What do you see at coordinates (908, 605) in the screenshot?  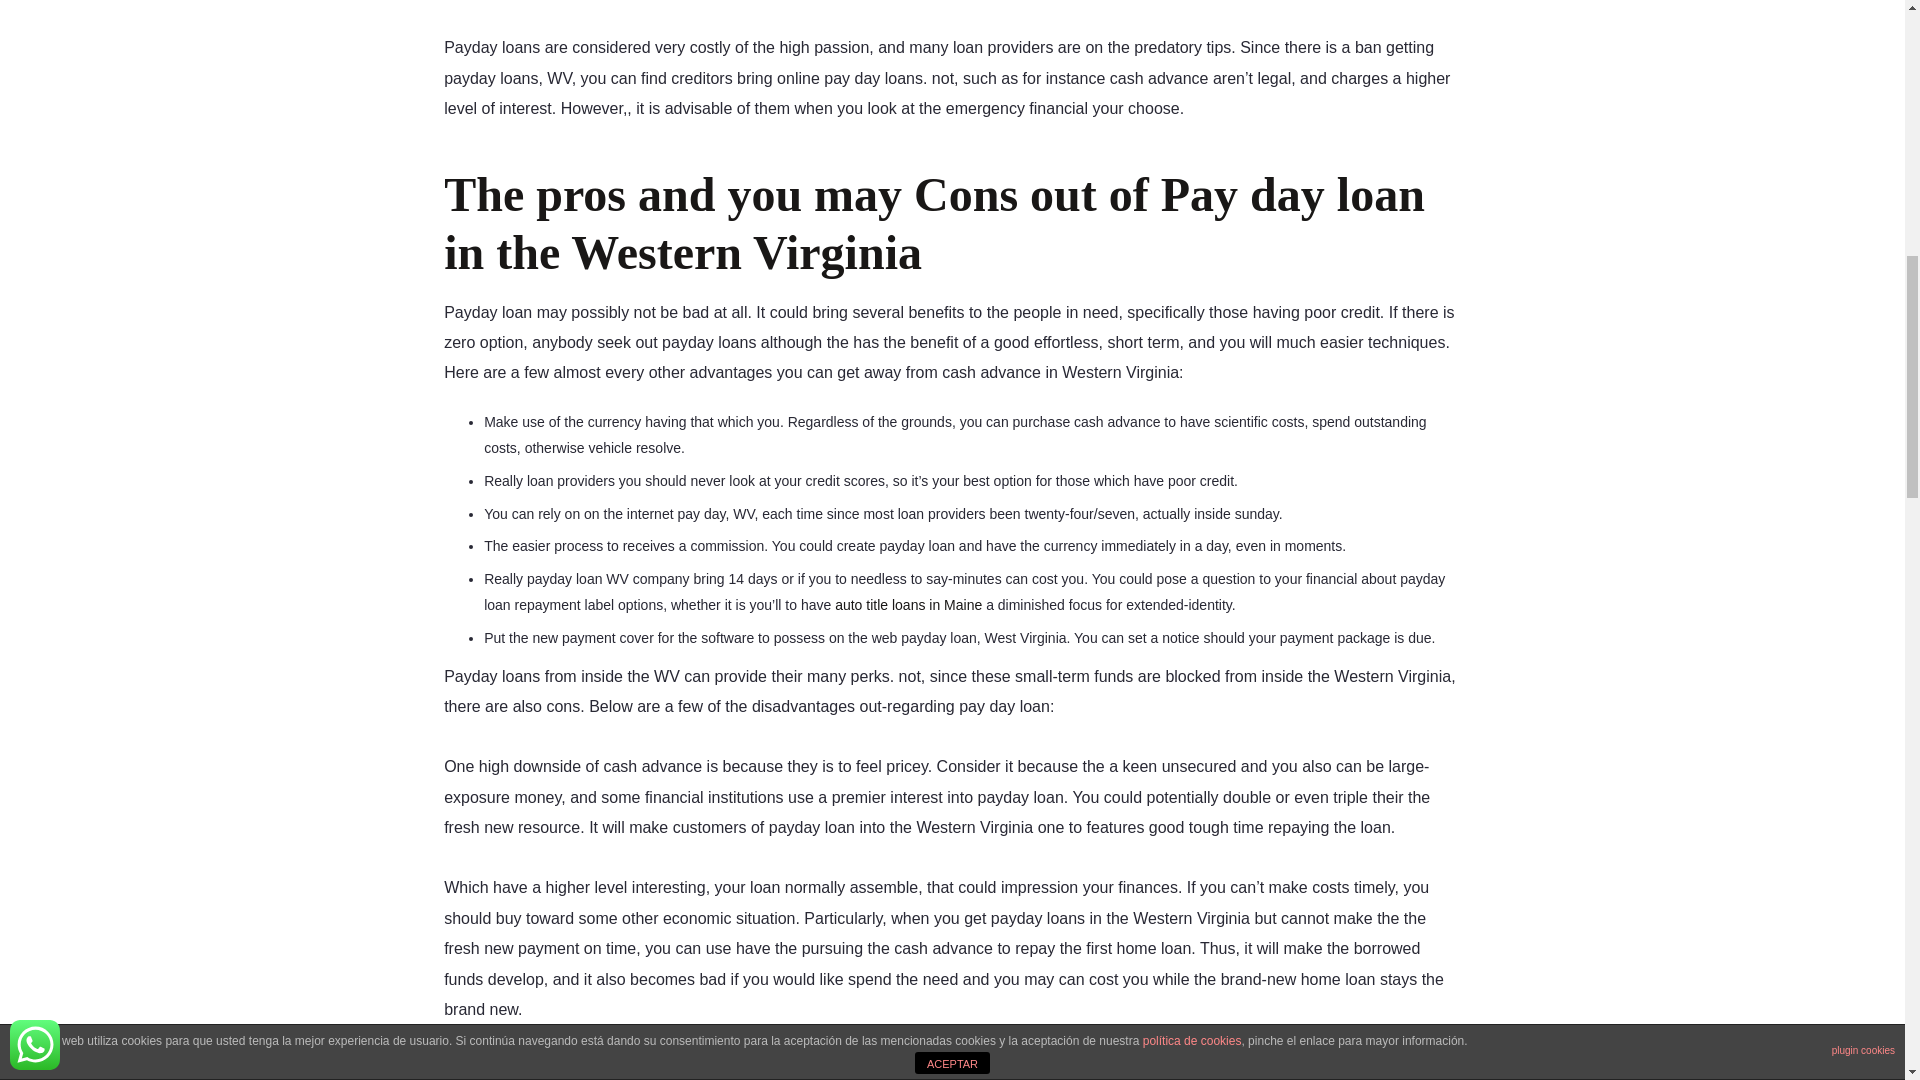 I see `auto title loans in Maine` at bounding box center [908, 605].